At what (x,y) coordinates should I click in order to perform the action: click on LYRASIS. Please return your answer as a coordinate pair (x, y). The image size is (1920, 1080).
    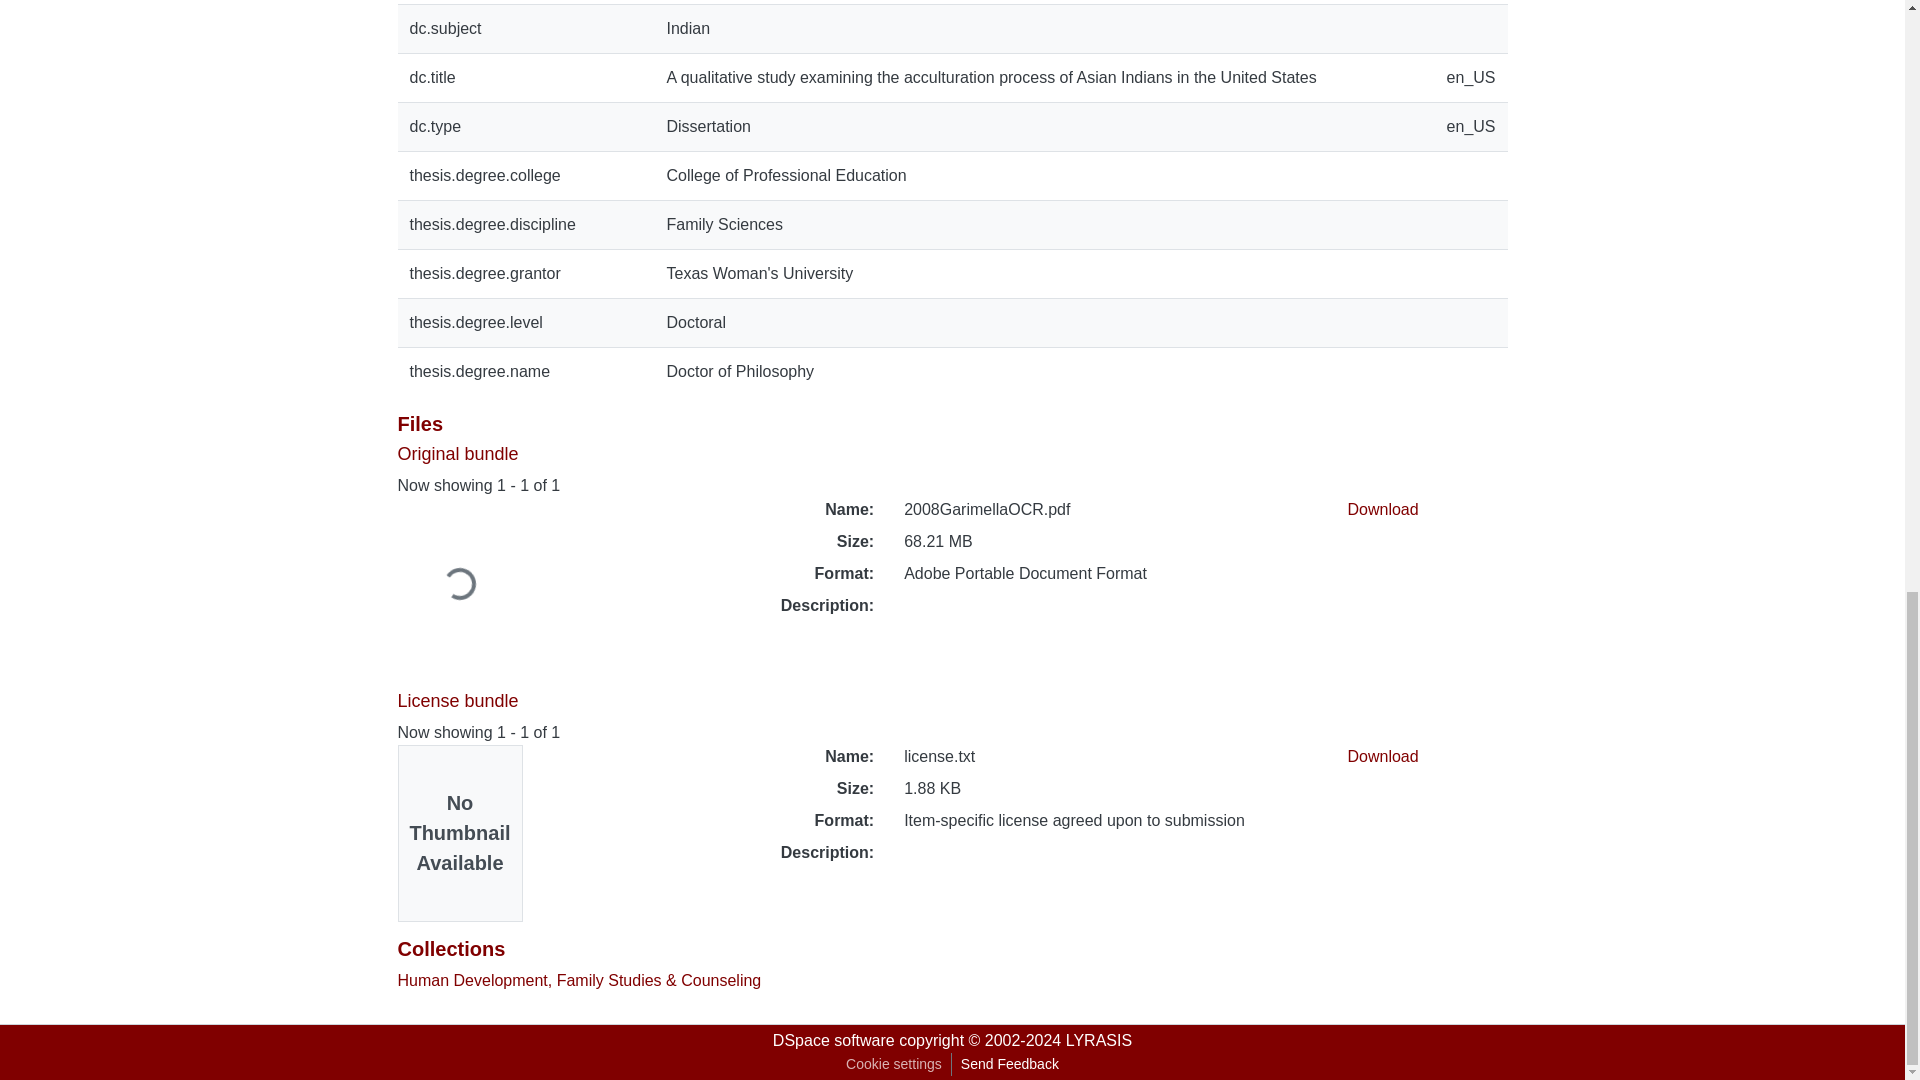
    Looking at the image, I should click on (1098, 1040).